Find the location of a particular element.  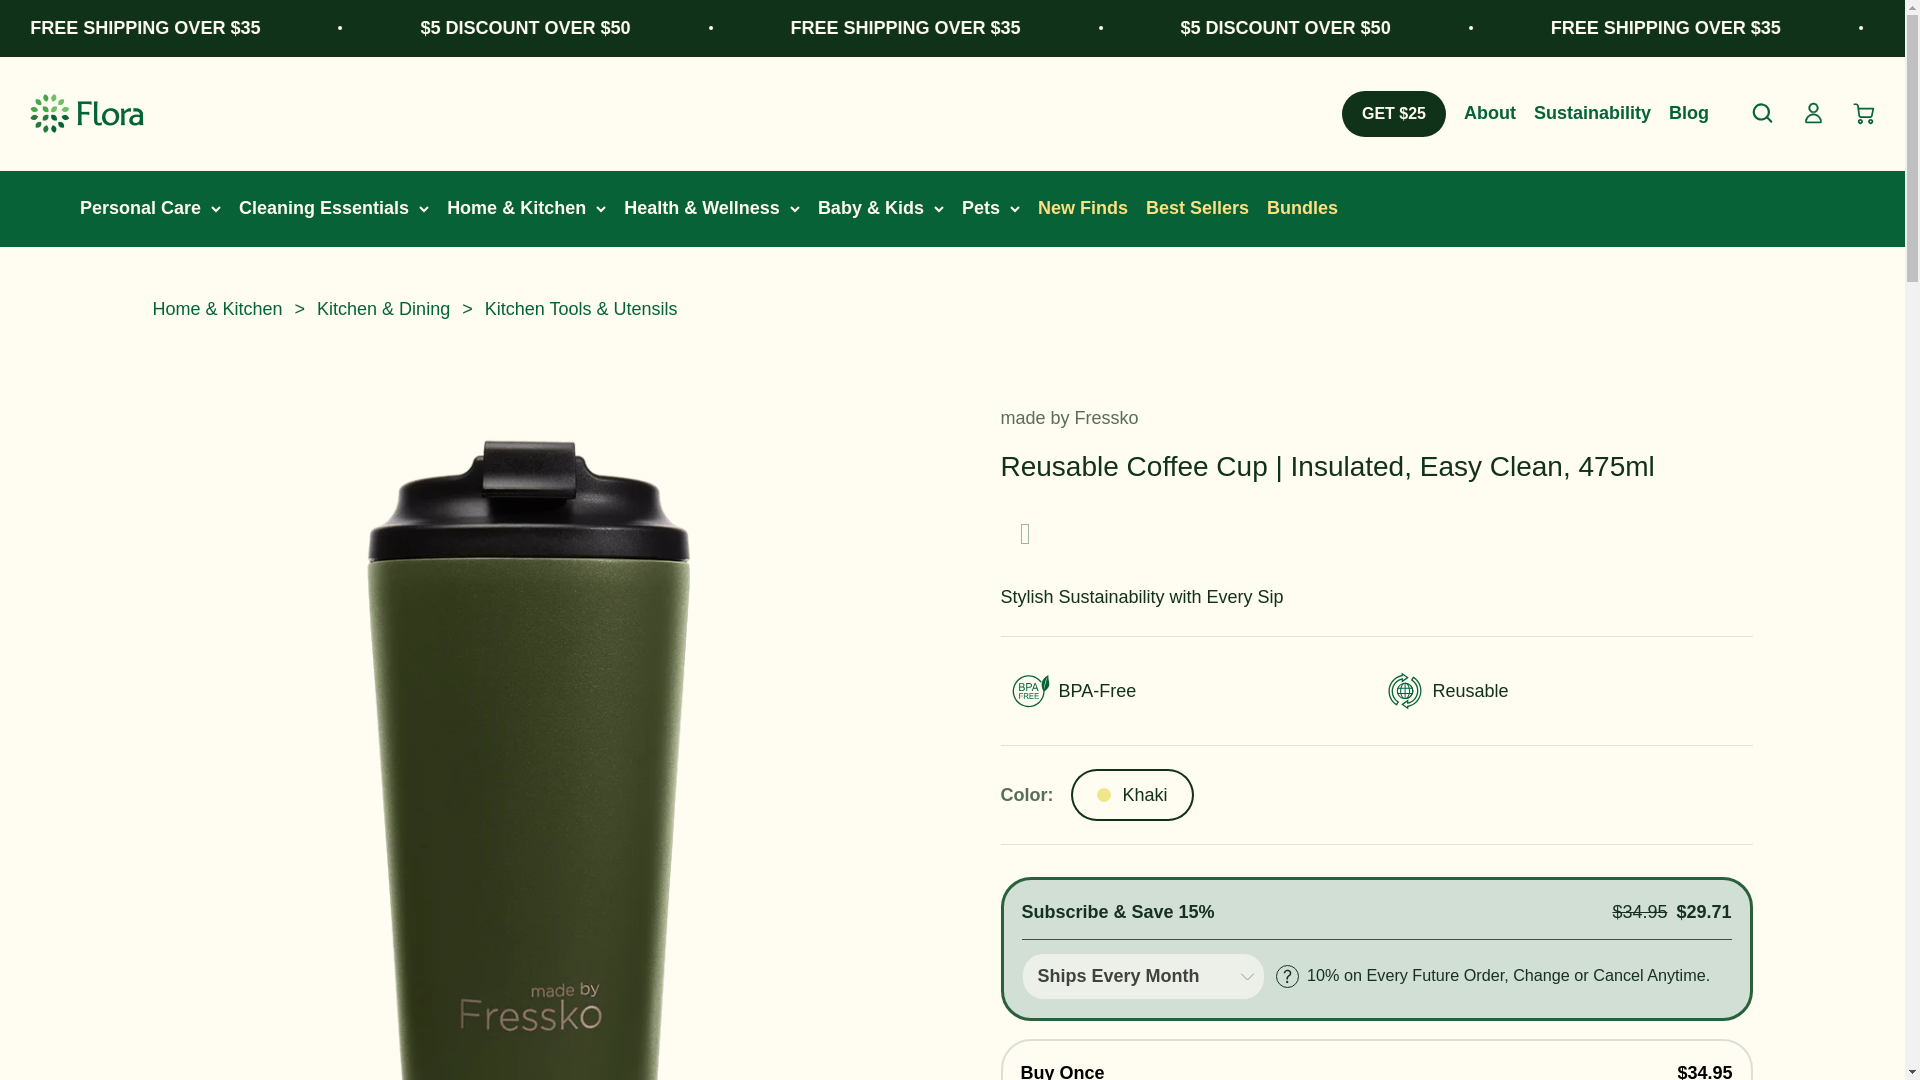

Sustainability is located at coordinates (1592, 112).